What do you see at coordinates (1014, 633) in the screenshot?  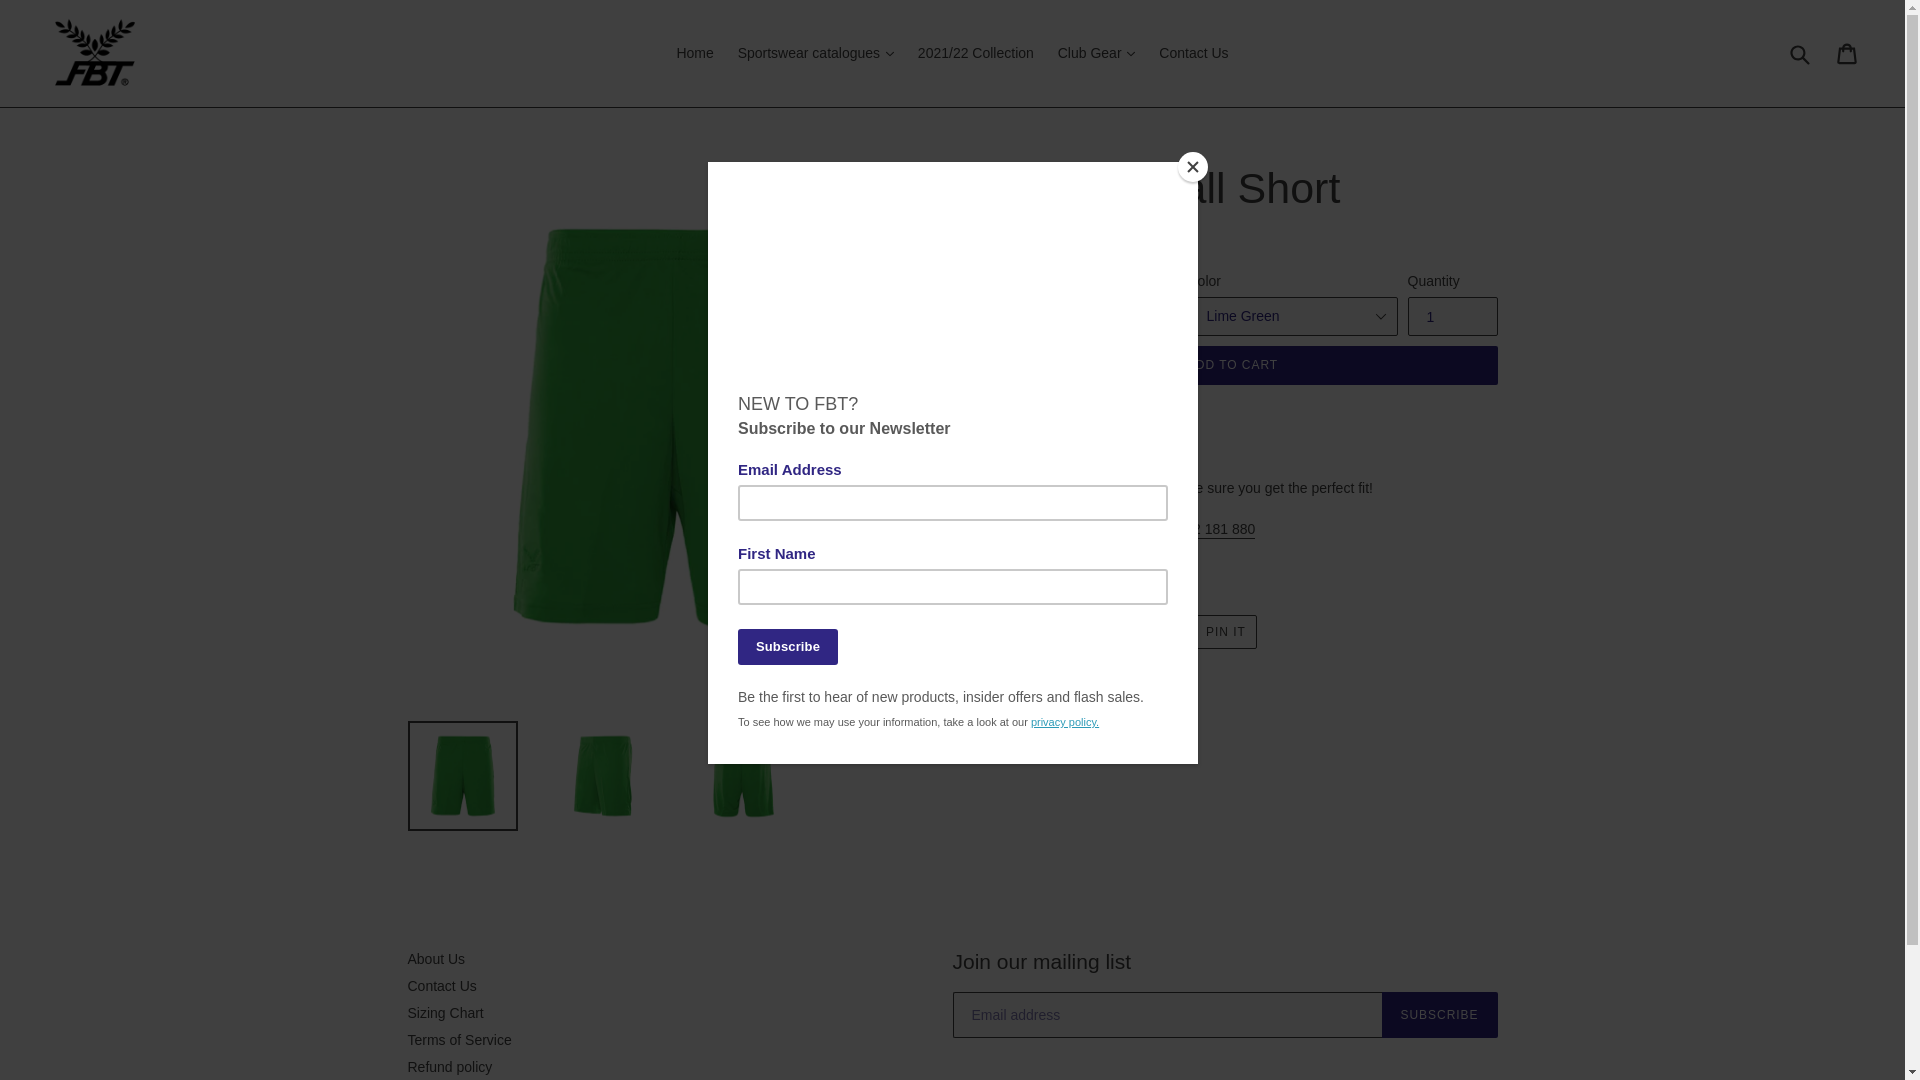 I see `SHARE
SHARE ON FACEBOOK` at bounding box center [1014, 633].